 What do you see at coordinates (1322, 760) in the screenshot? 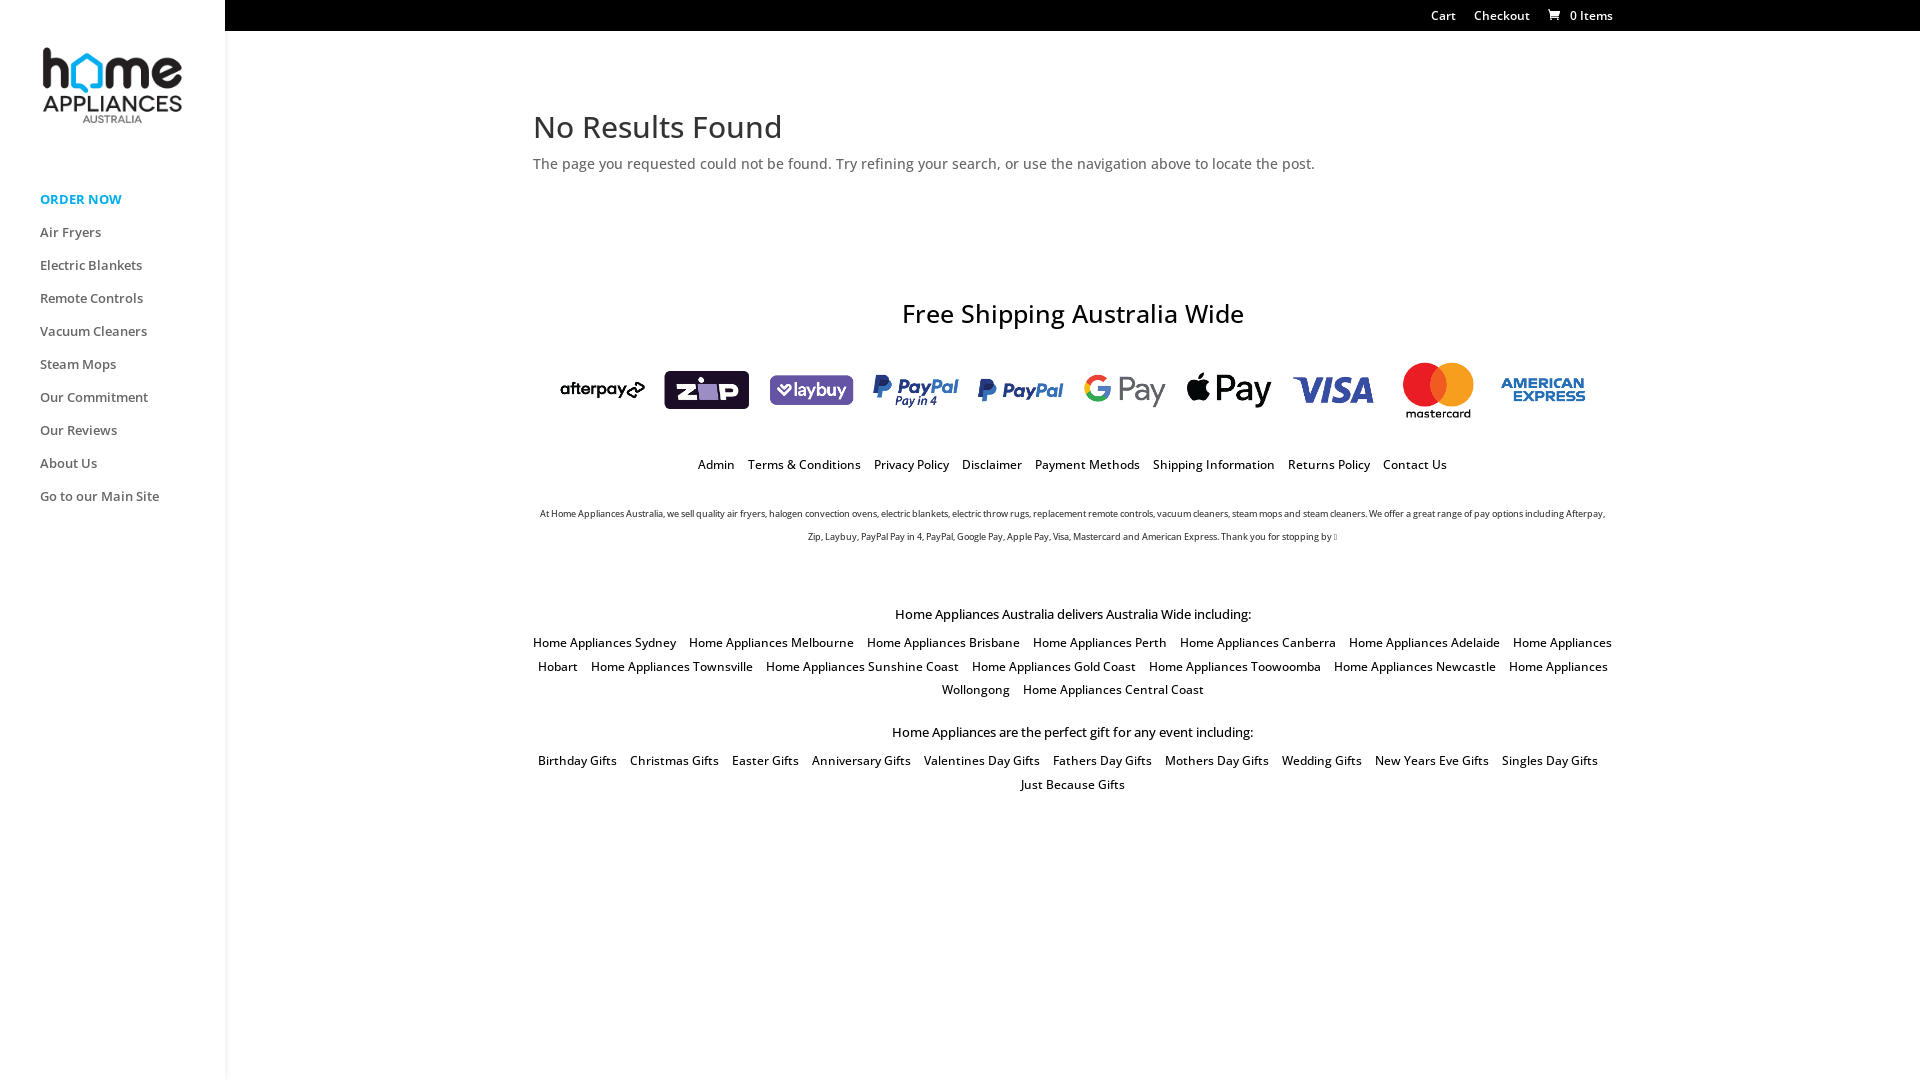
I see `Wedding Gifts` at bounding box center [1322, 760].